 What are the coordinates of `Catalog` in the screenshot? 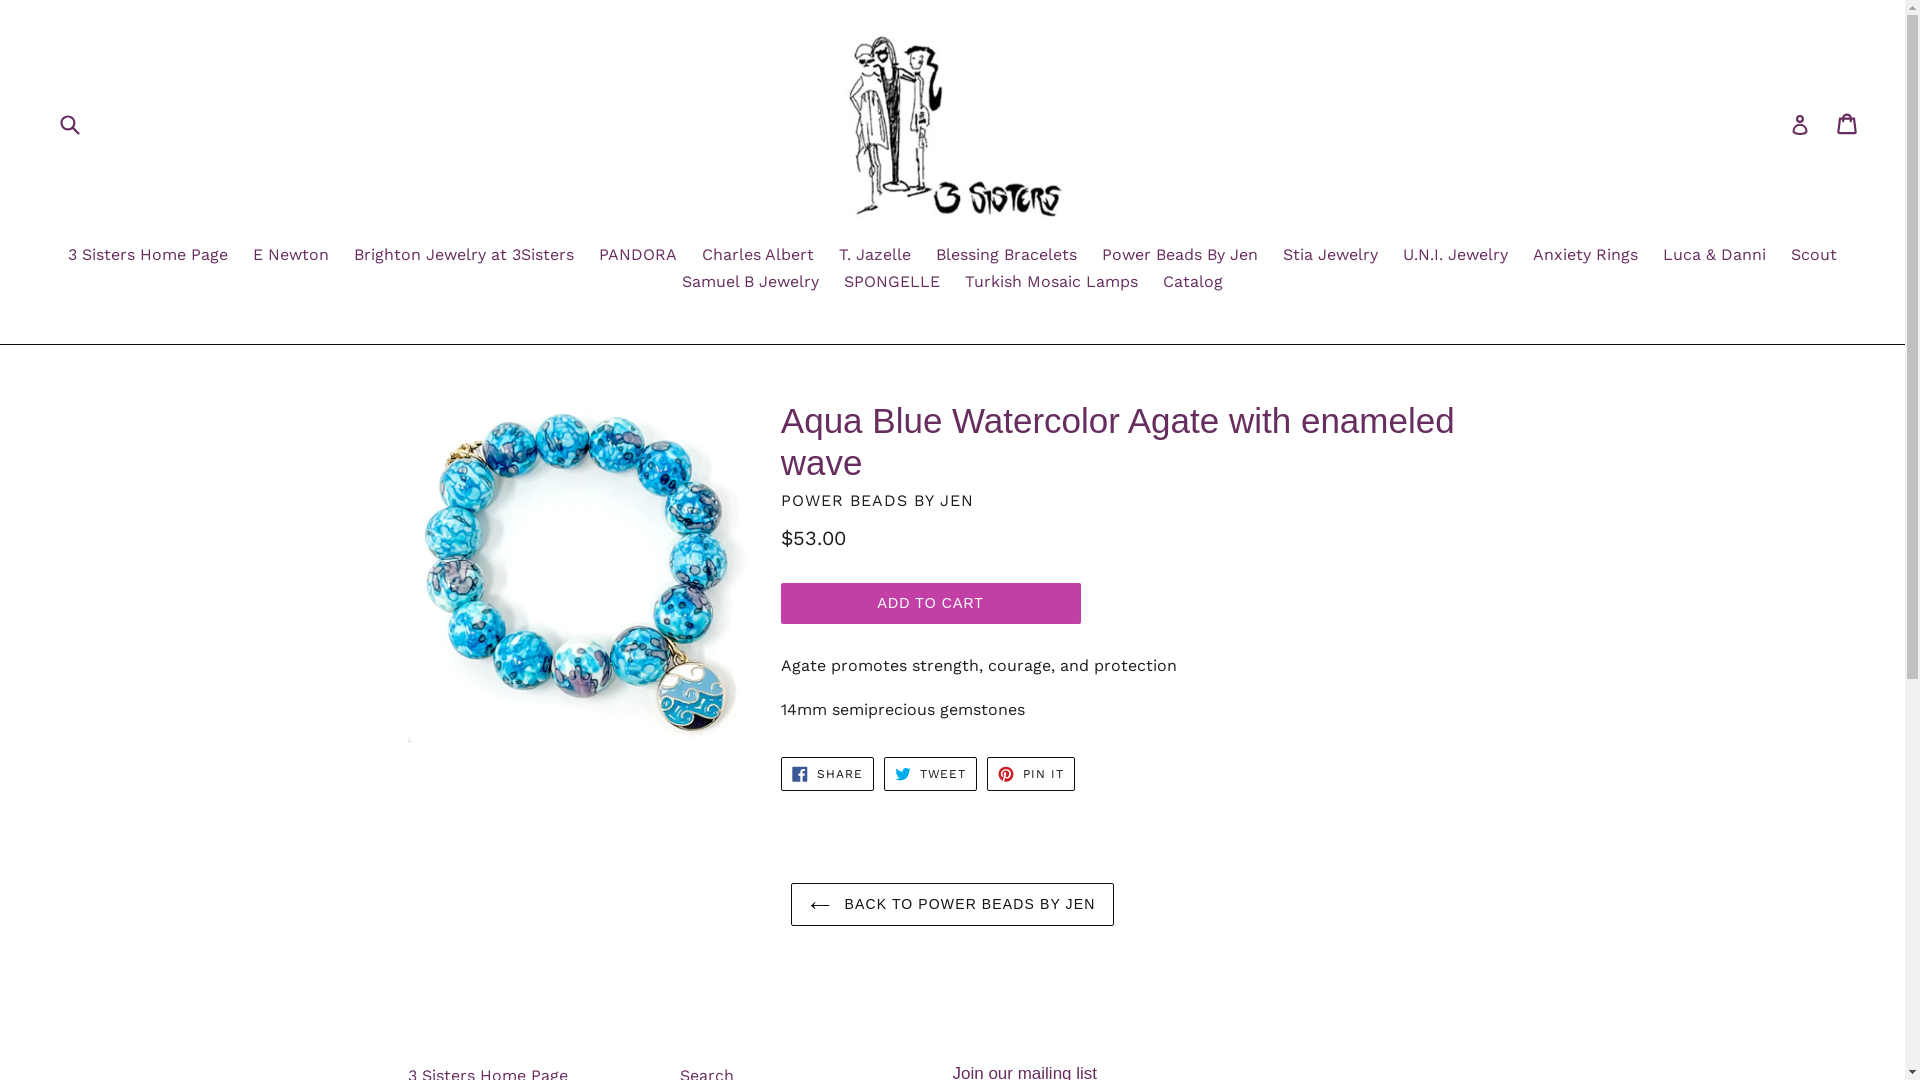 It's located at (1193, 284).